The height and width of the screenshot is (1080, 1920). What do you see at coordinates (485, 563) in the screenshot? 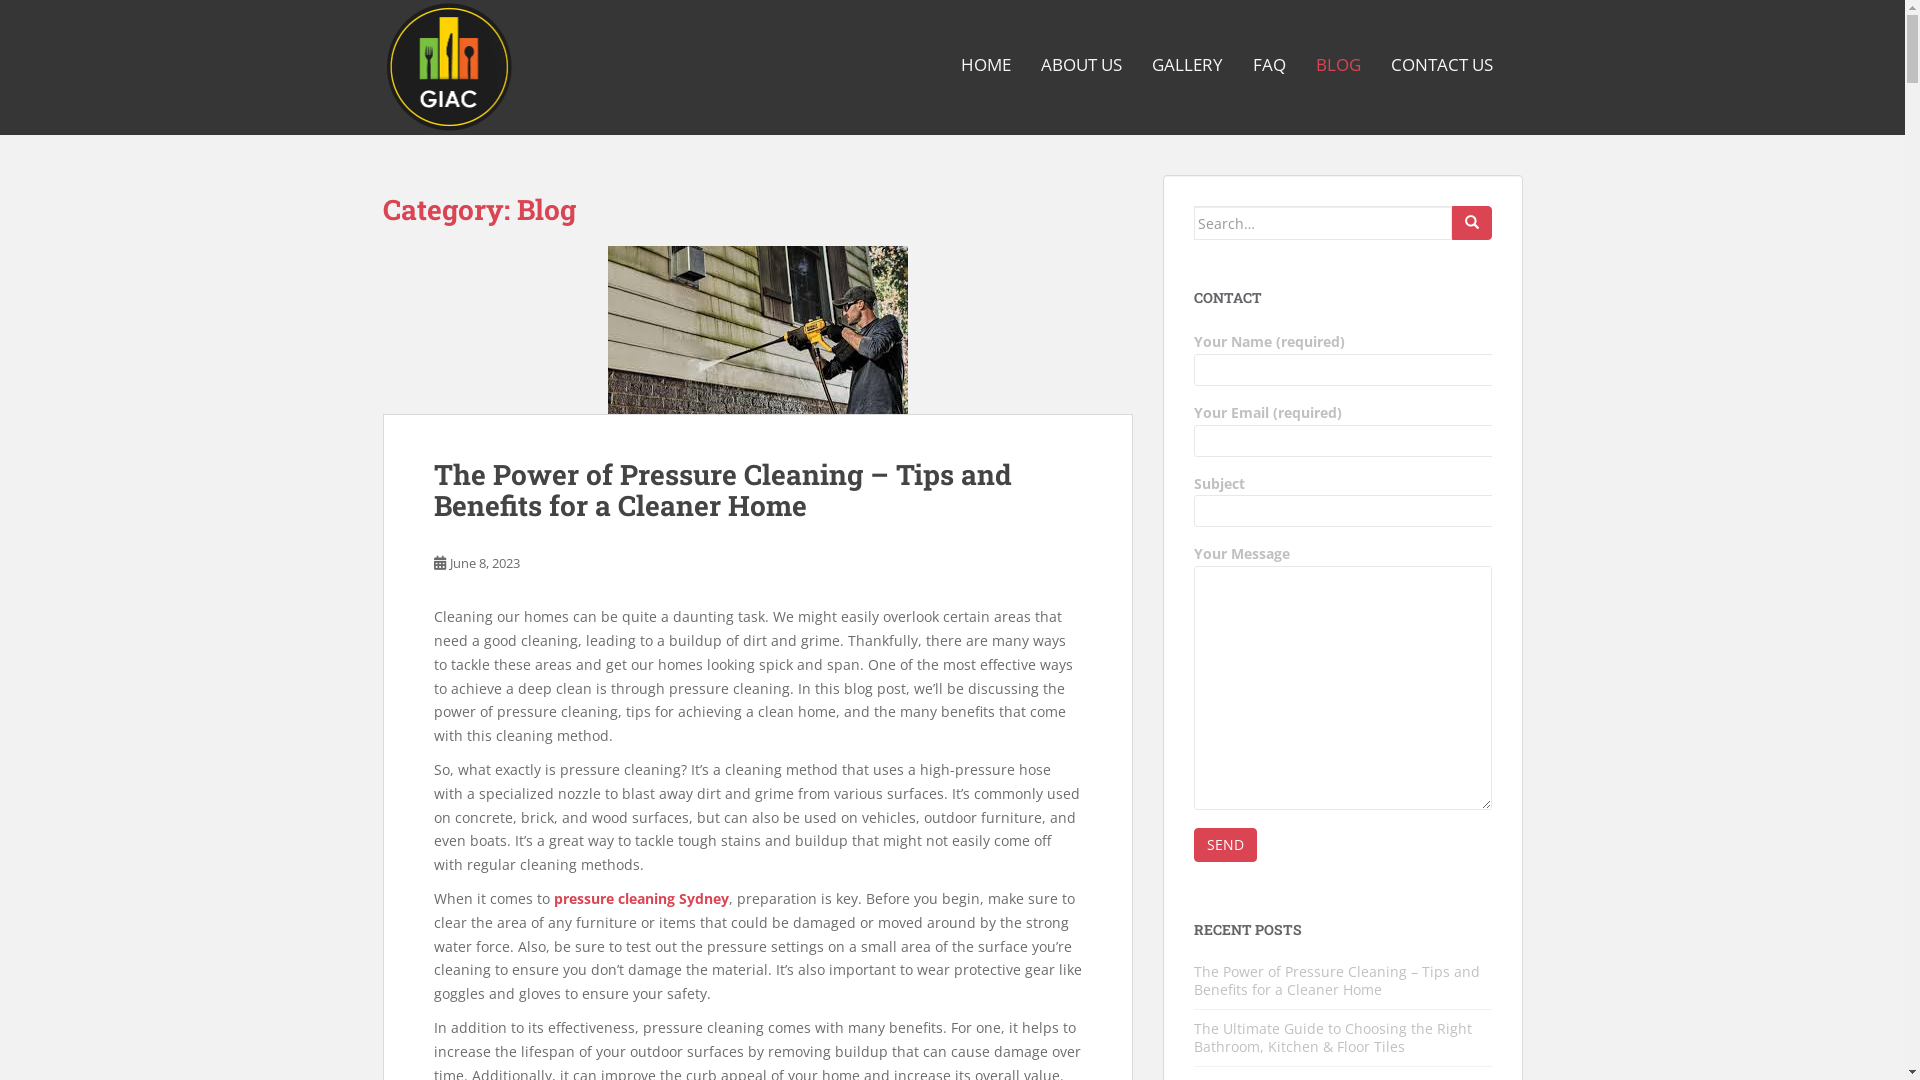
I see `June 8, 2023` at bounding box center [485, 563].